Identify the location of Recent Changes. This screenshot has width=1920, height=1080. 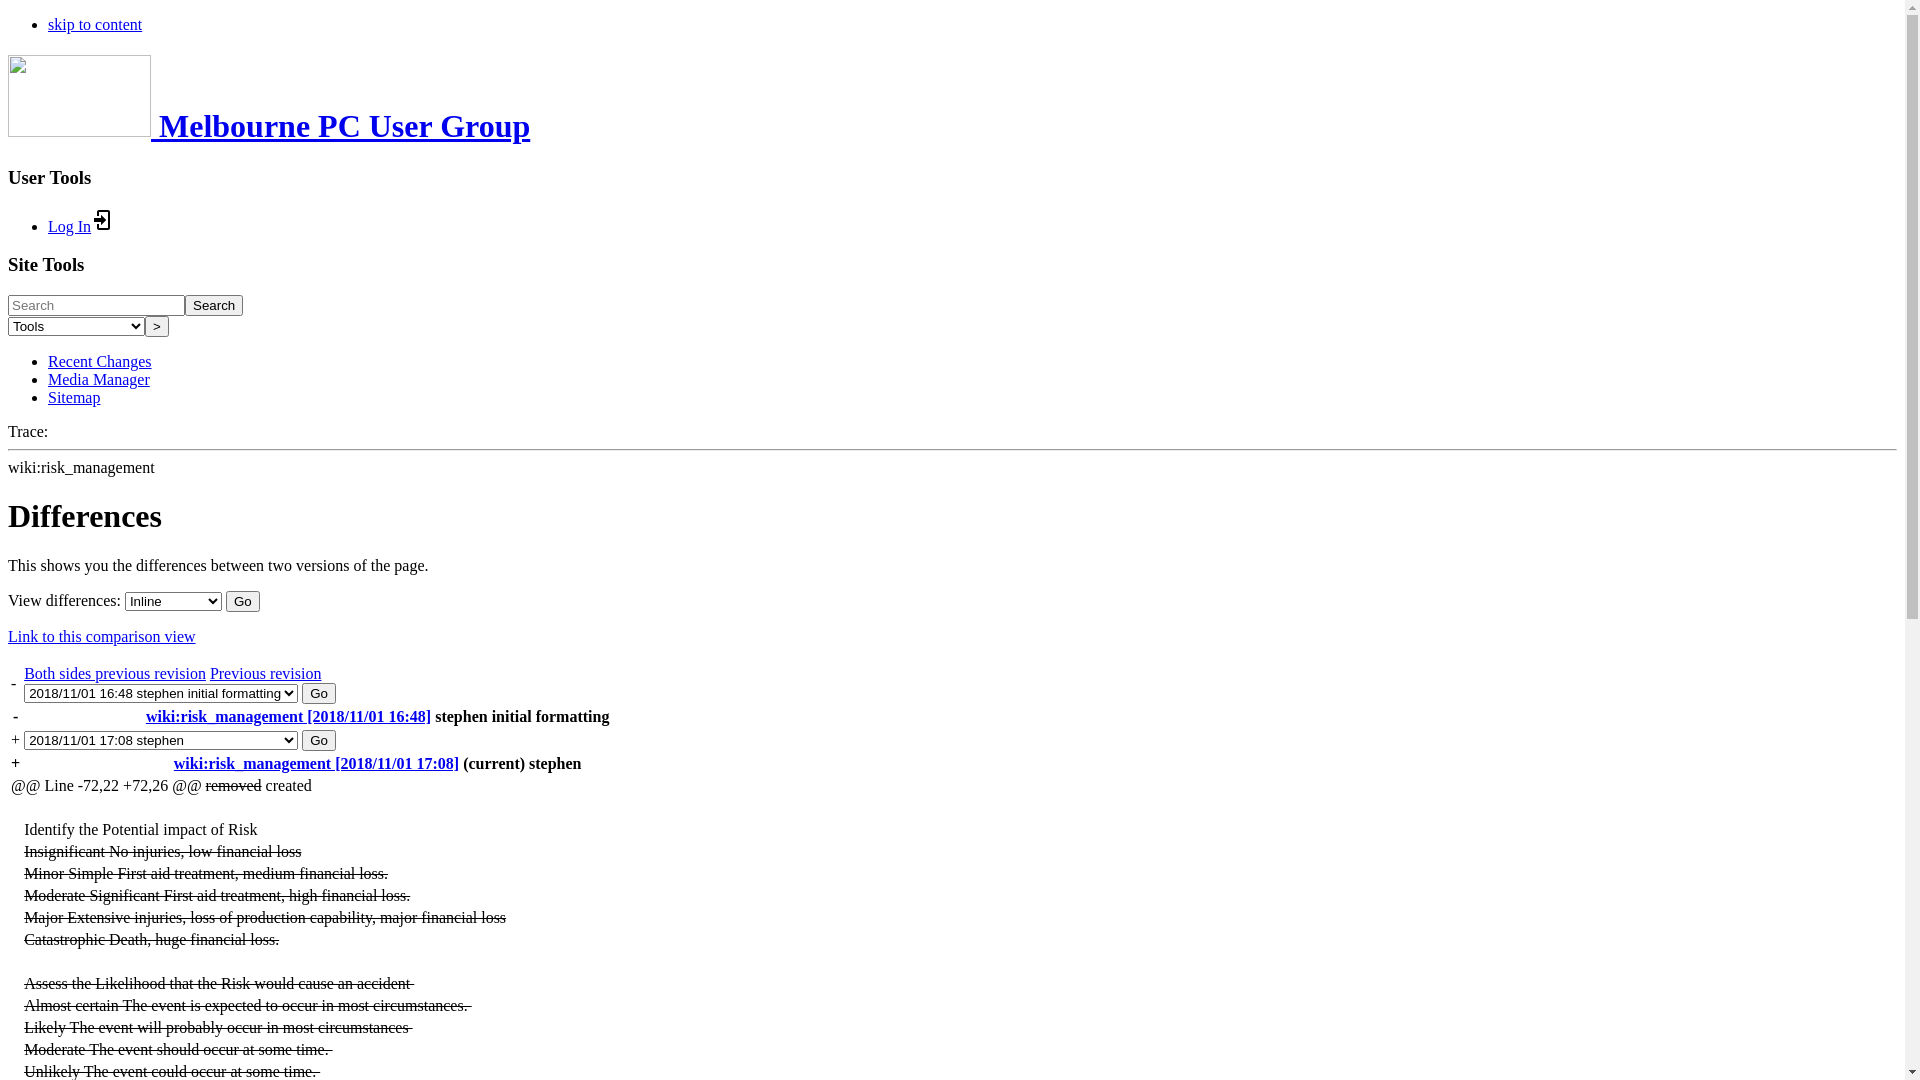
(100, 362).